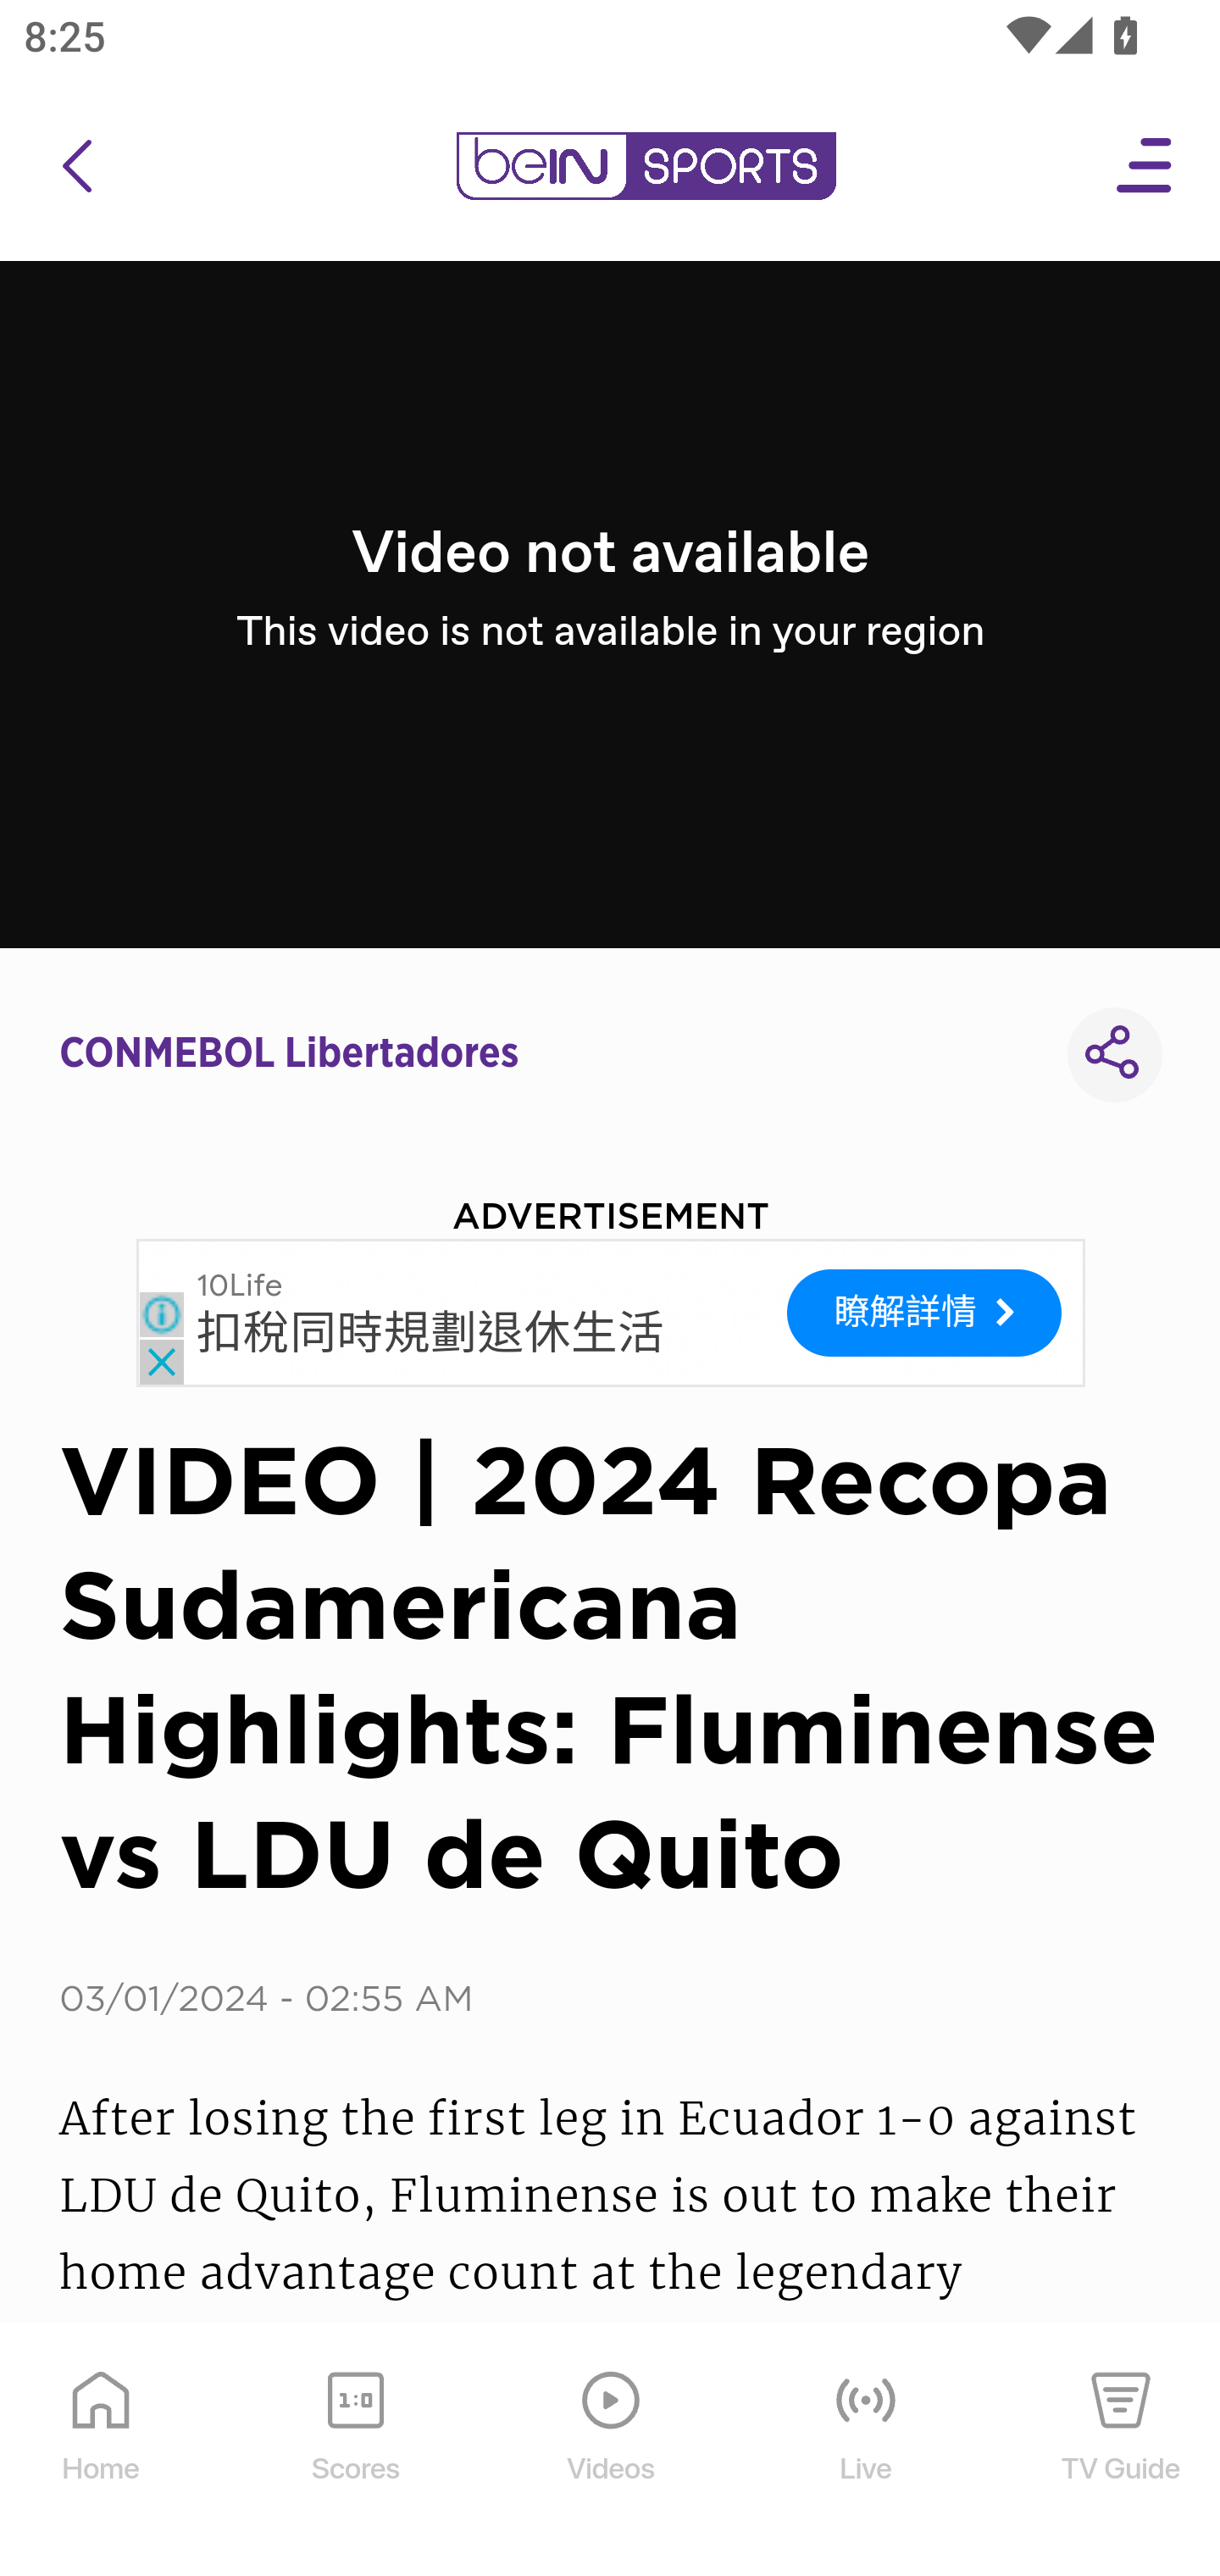 This screenshot has height=2576, width=1220. What do you see at coordinates (924, 1313) in the screenshot?
I see `瞭解詳情` at bounding box center [924, 1313].